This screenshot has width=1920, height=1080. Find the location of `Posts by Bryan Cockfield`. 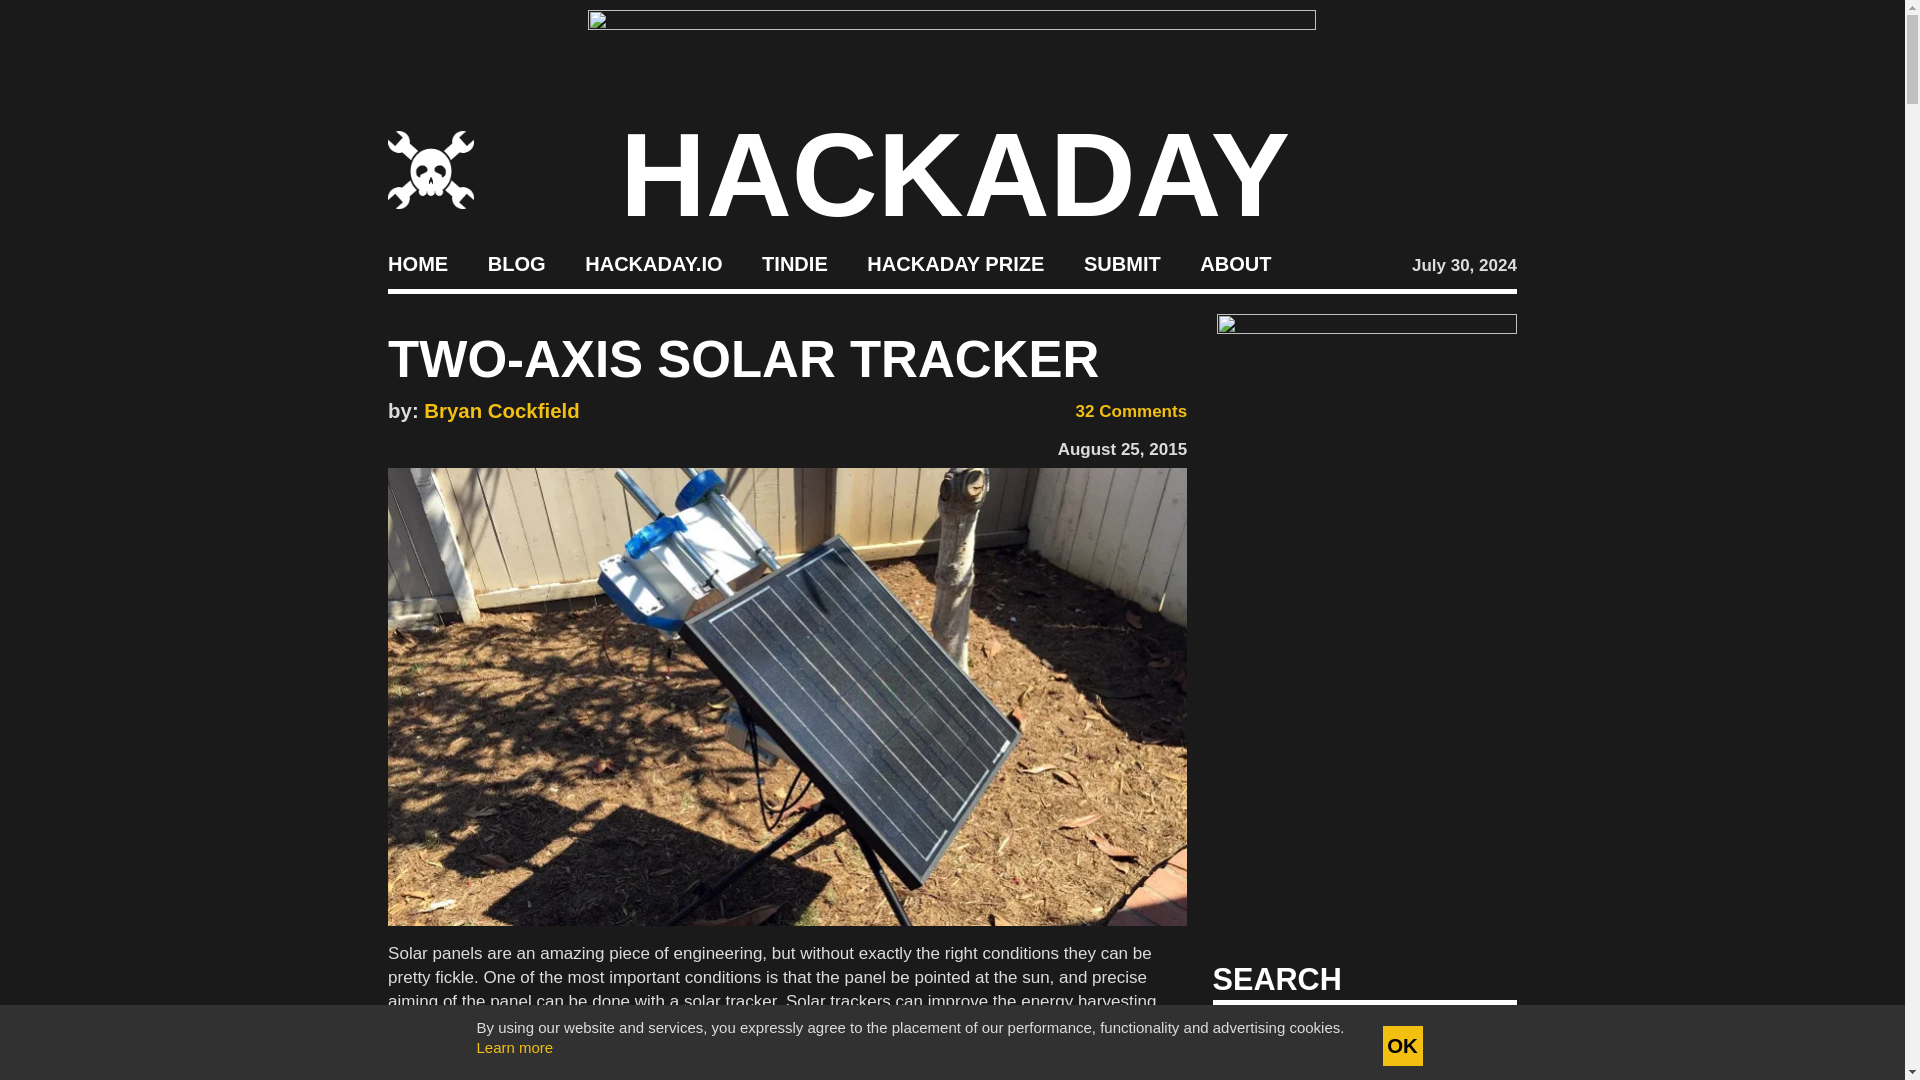

Posts by Bryan Cockfield is located at coordinates (502, 410).